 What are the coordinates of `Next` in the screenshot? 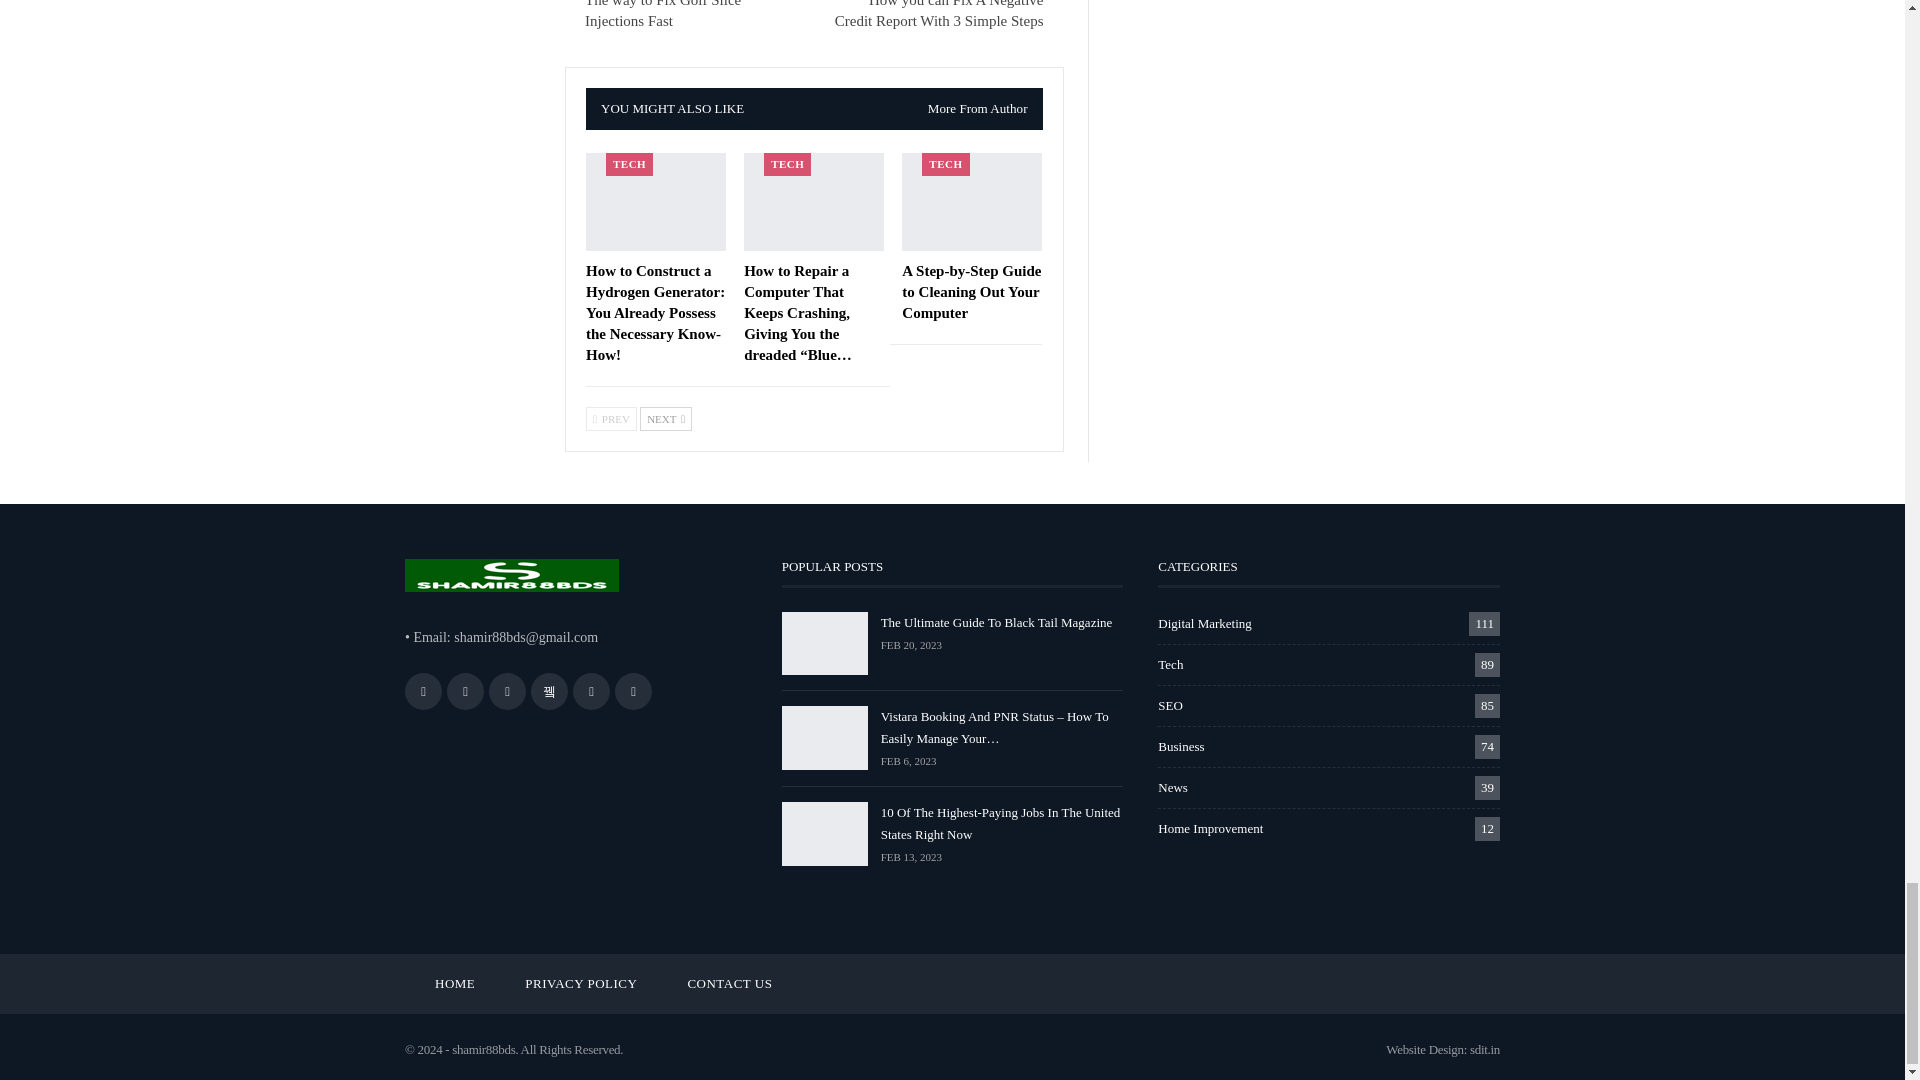 It's located at (665, 418).